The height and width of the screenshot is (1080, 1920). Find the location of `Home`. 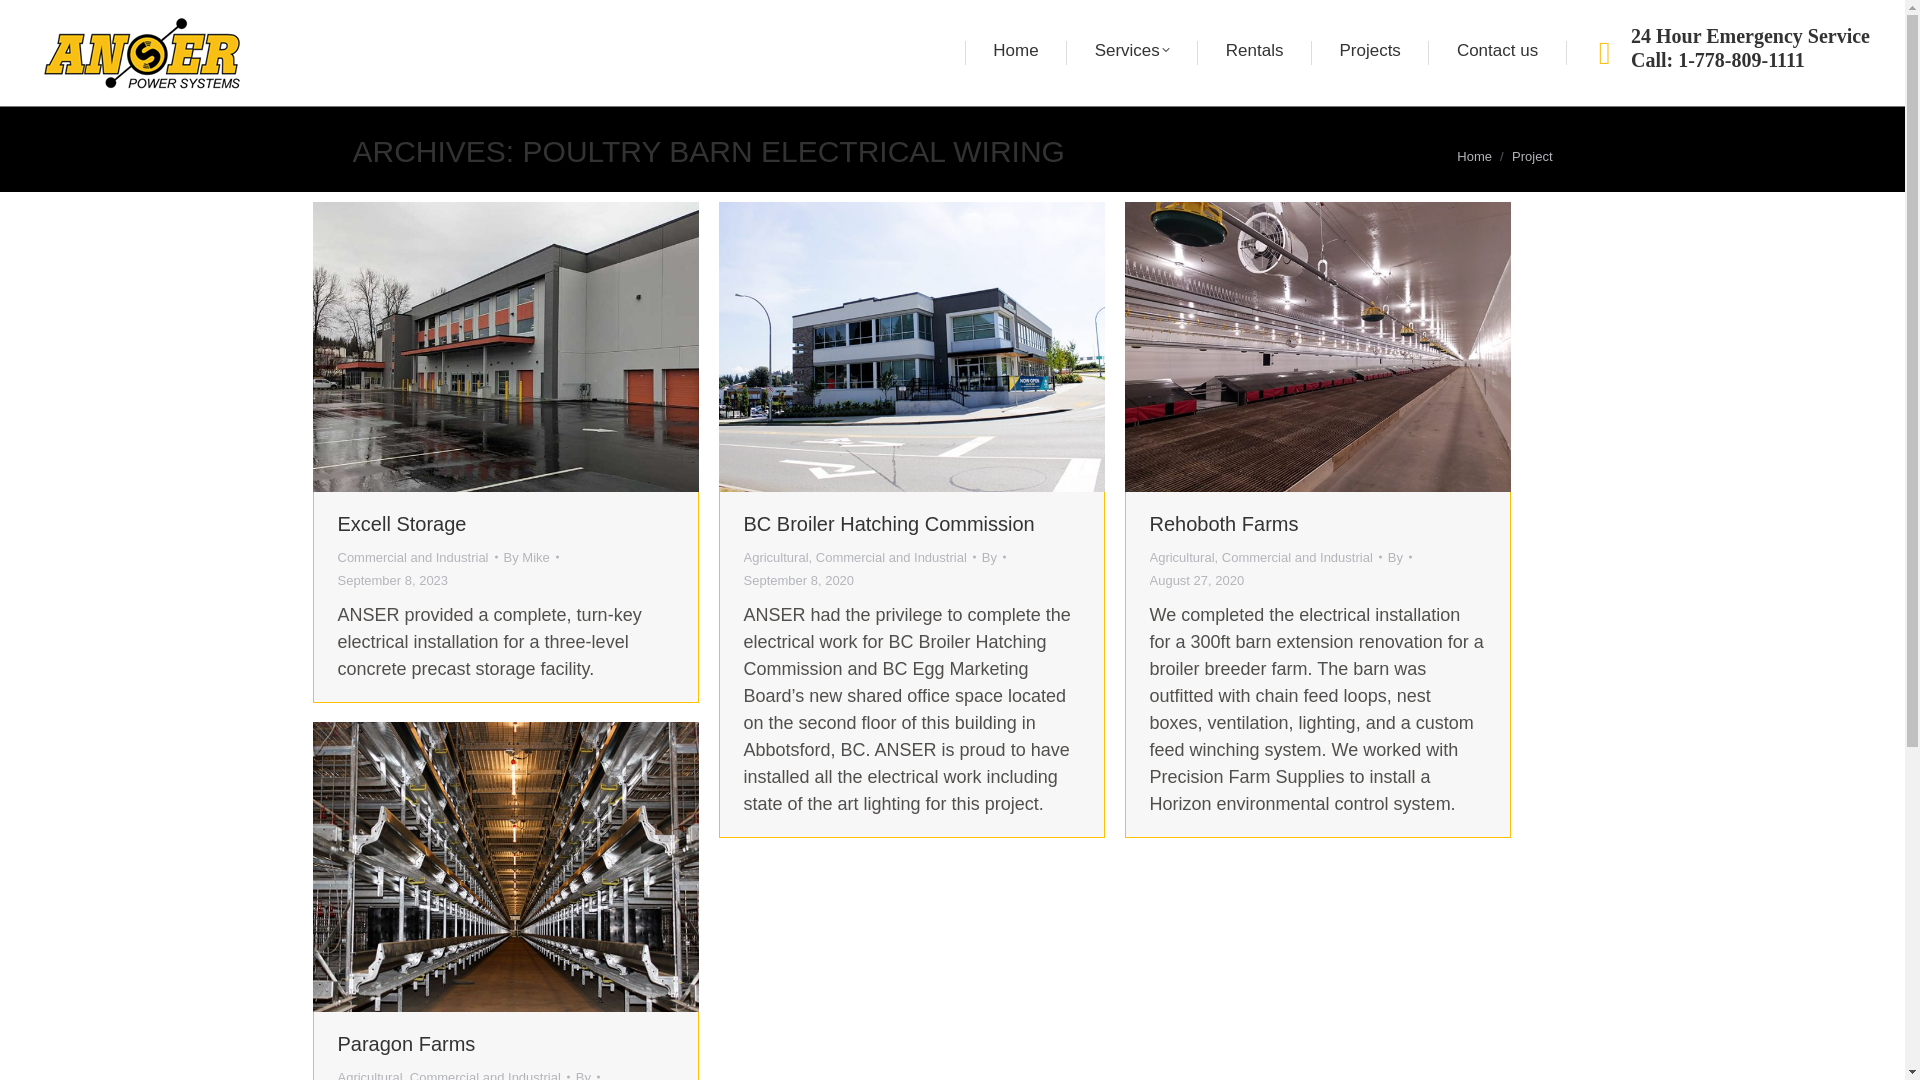

Home is located at coordinates (1016, 52).